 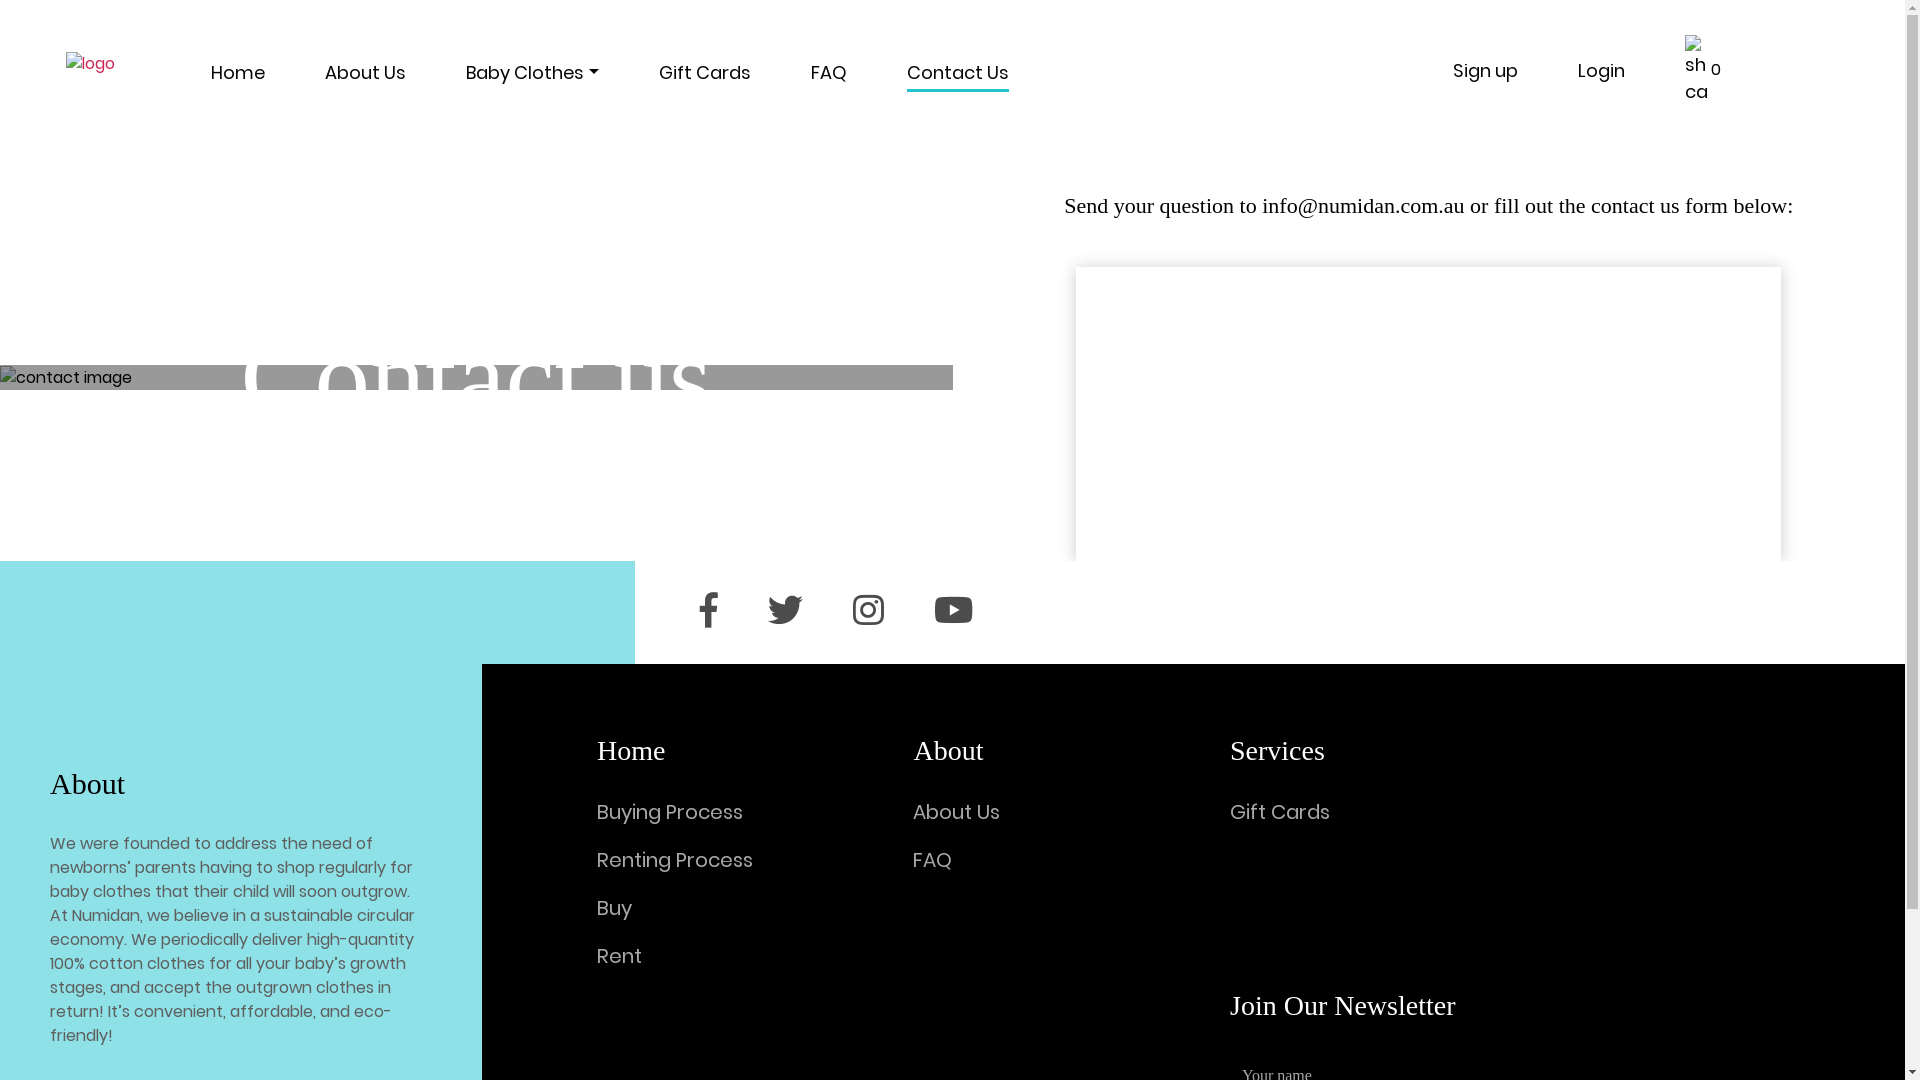 What do you see at coordinates (1363, 206) in the screenshot?
I see `info@numidan.com.au` at bounding box center [1363, 206].